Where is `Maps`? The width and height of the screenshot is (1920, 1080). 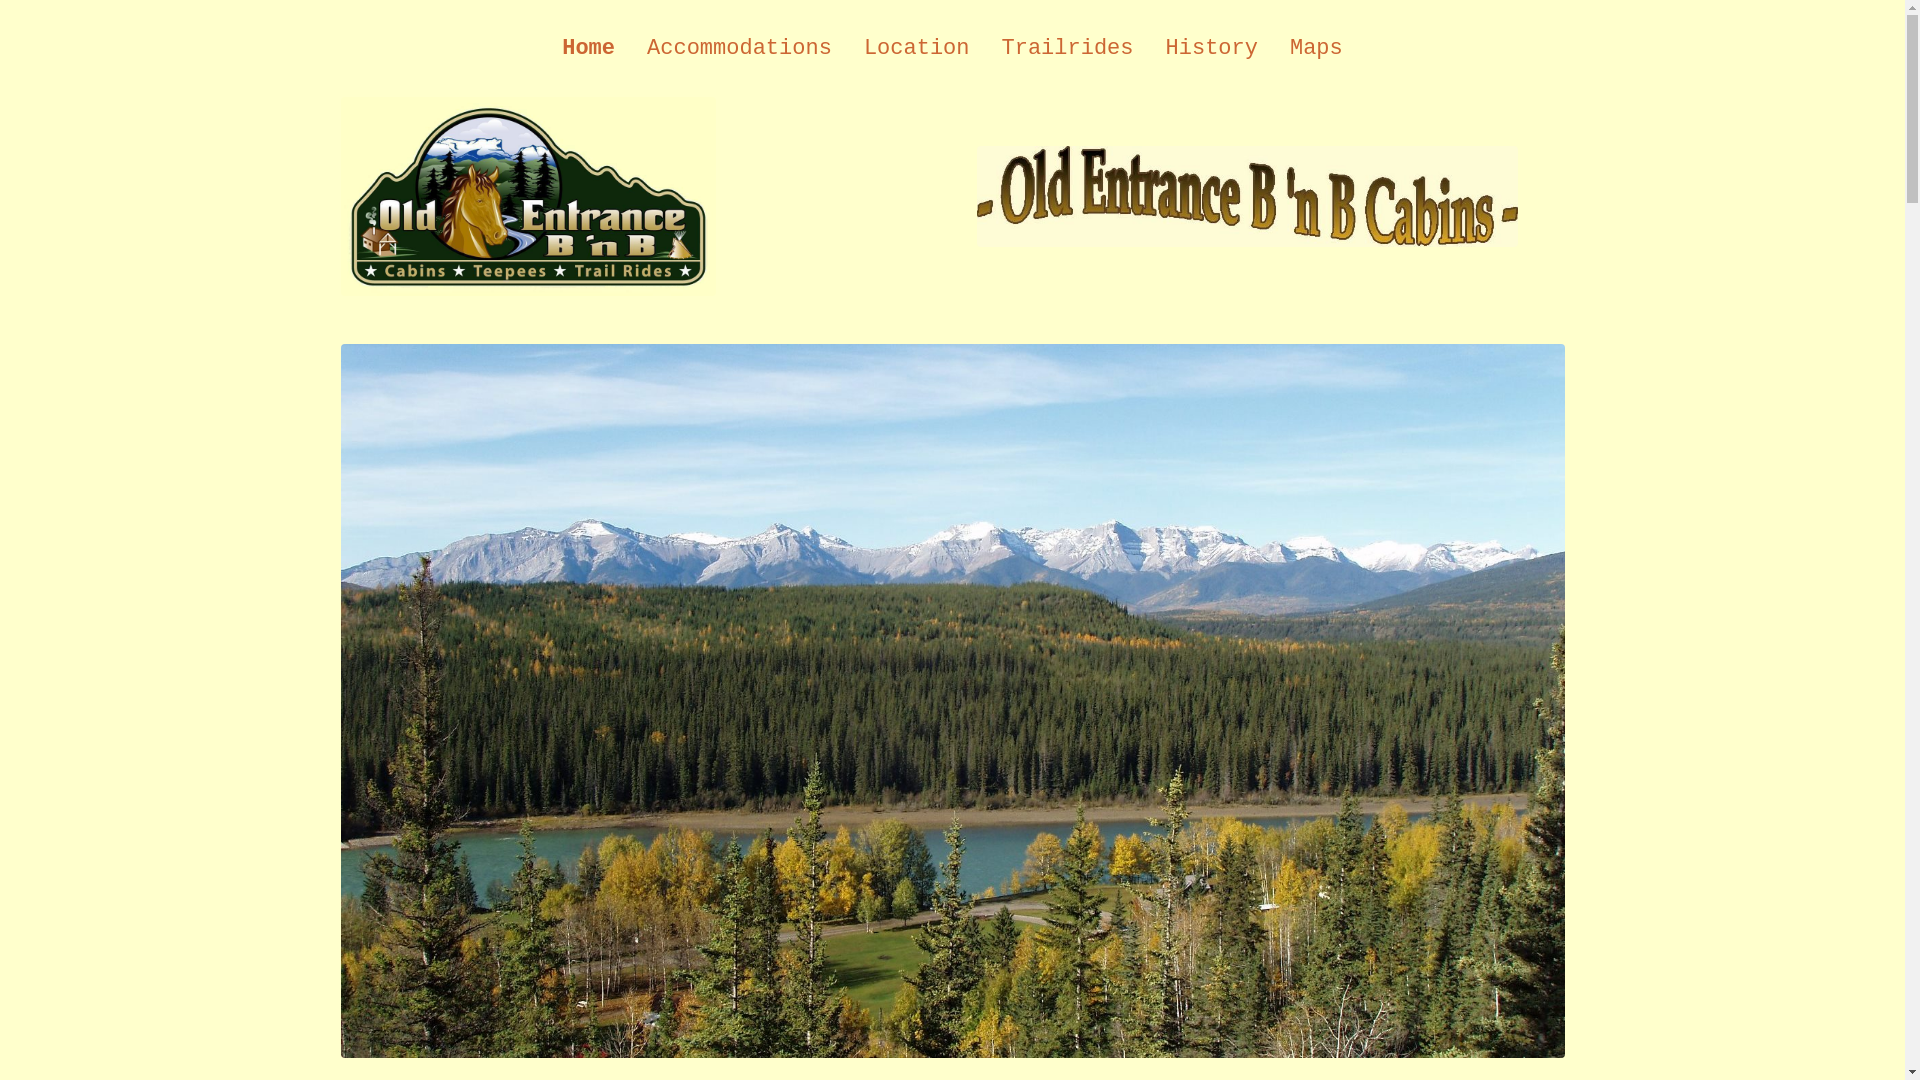 Maps is located at coordinates (1316, 48).